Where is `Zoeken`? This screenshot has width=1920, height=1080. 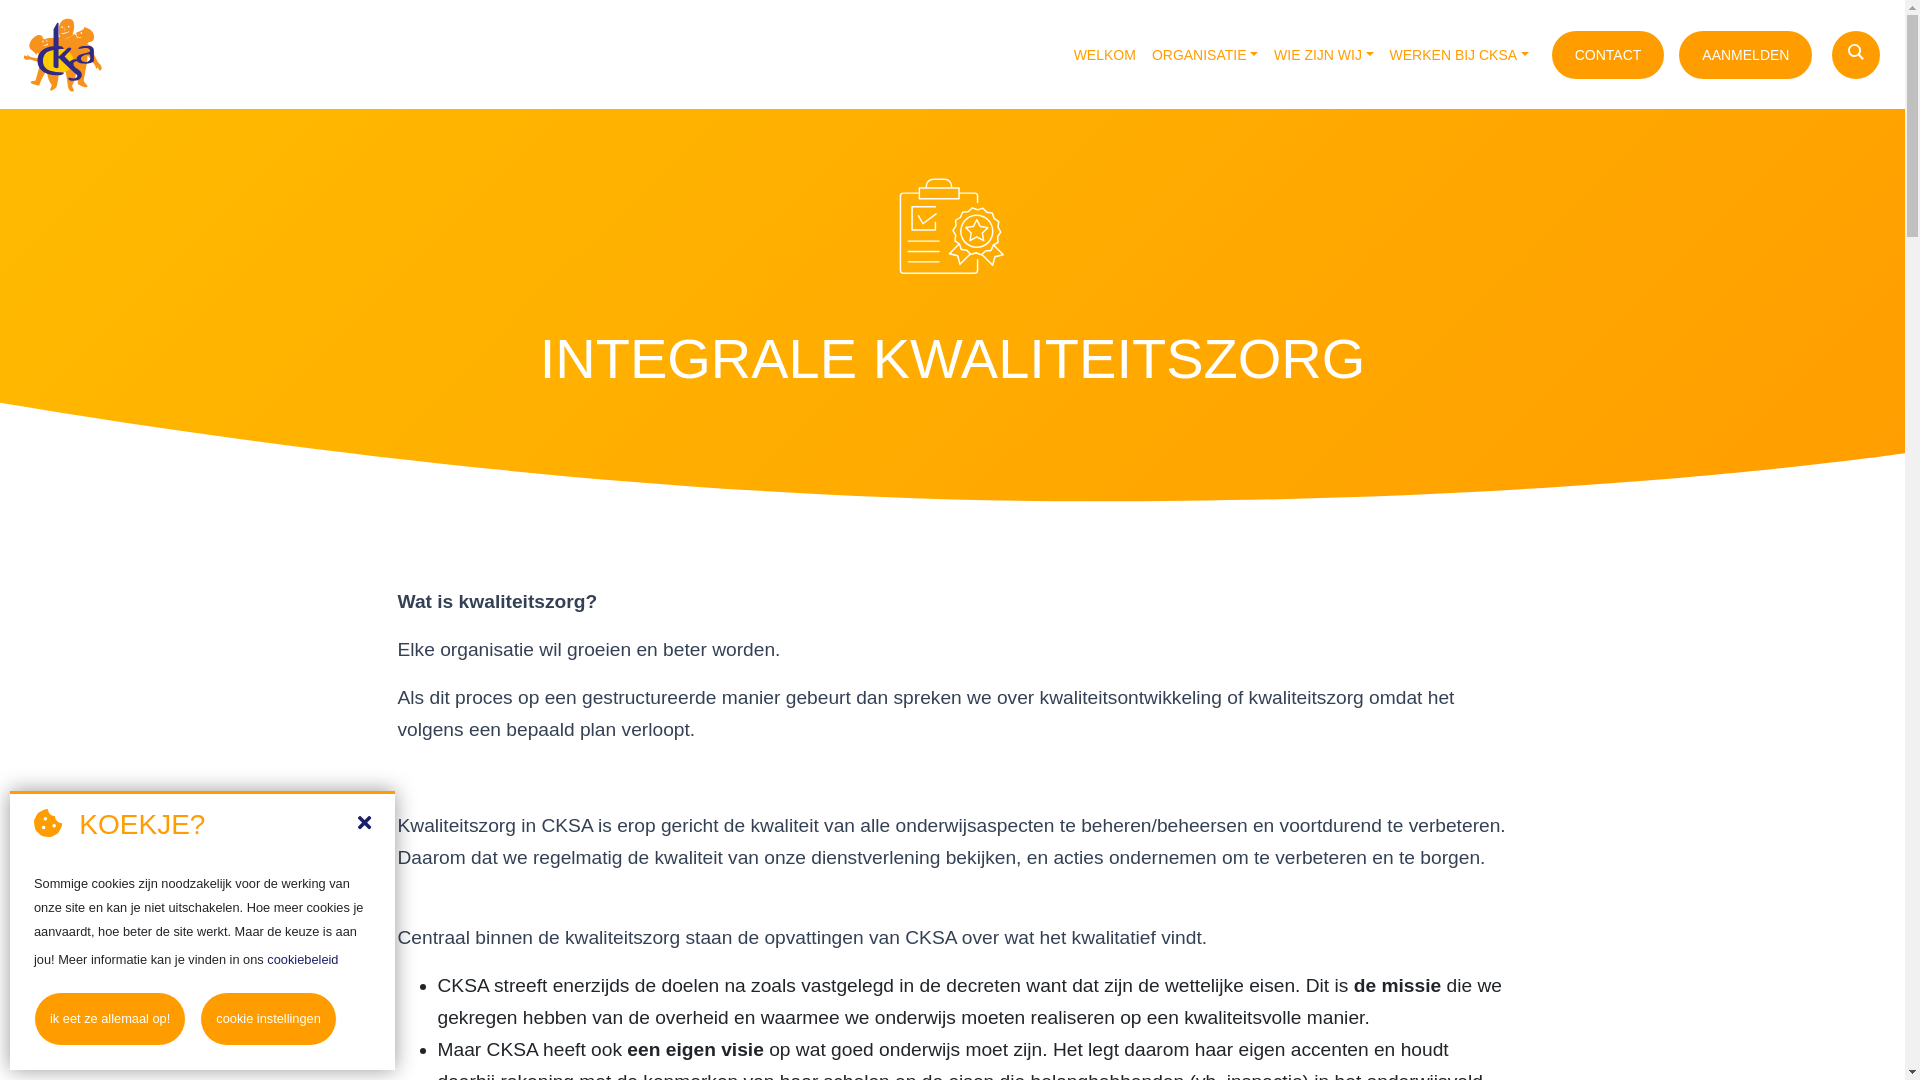 Zoeken is located at coordinates (36, 17).